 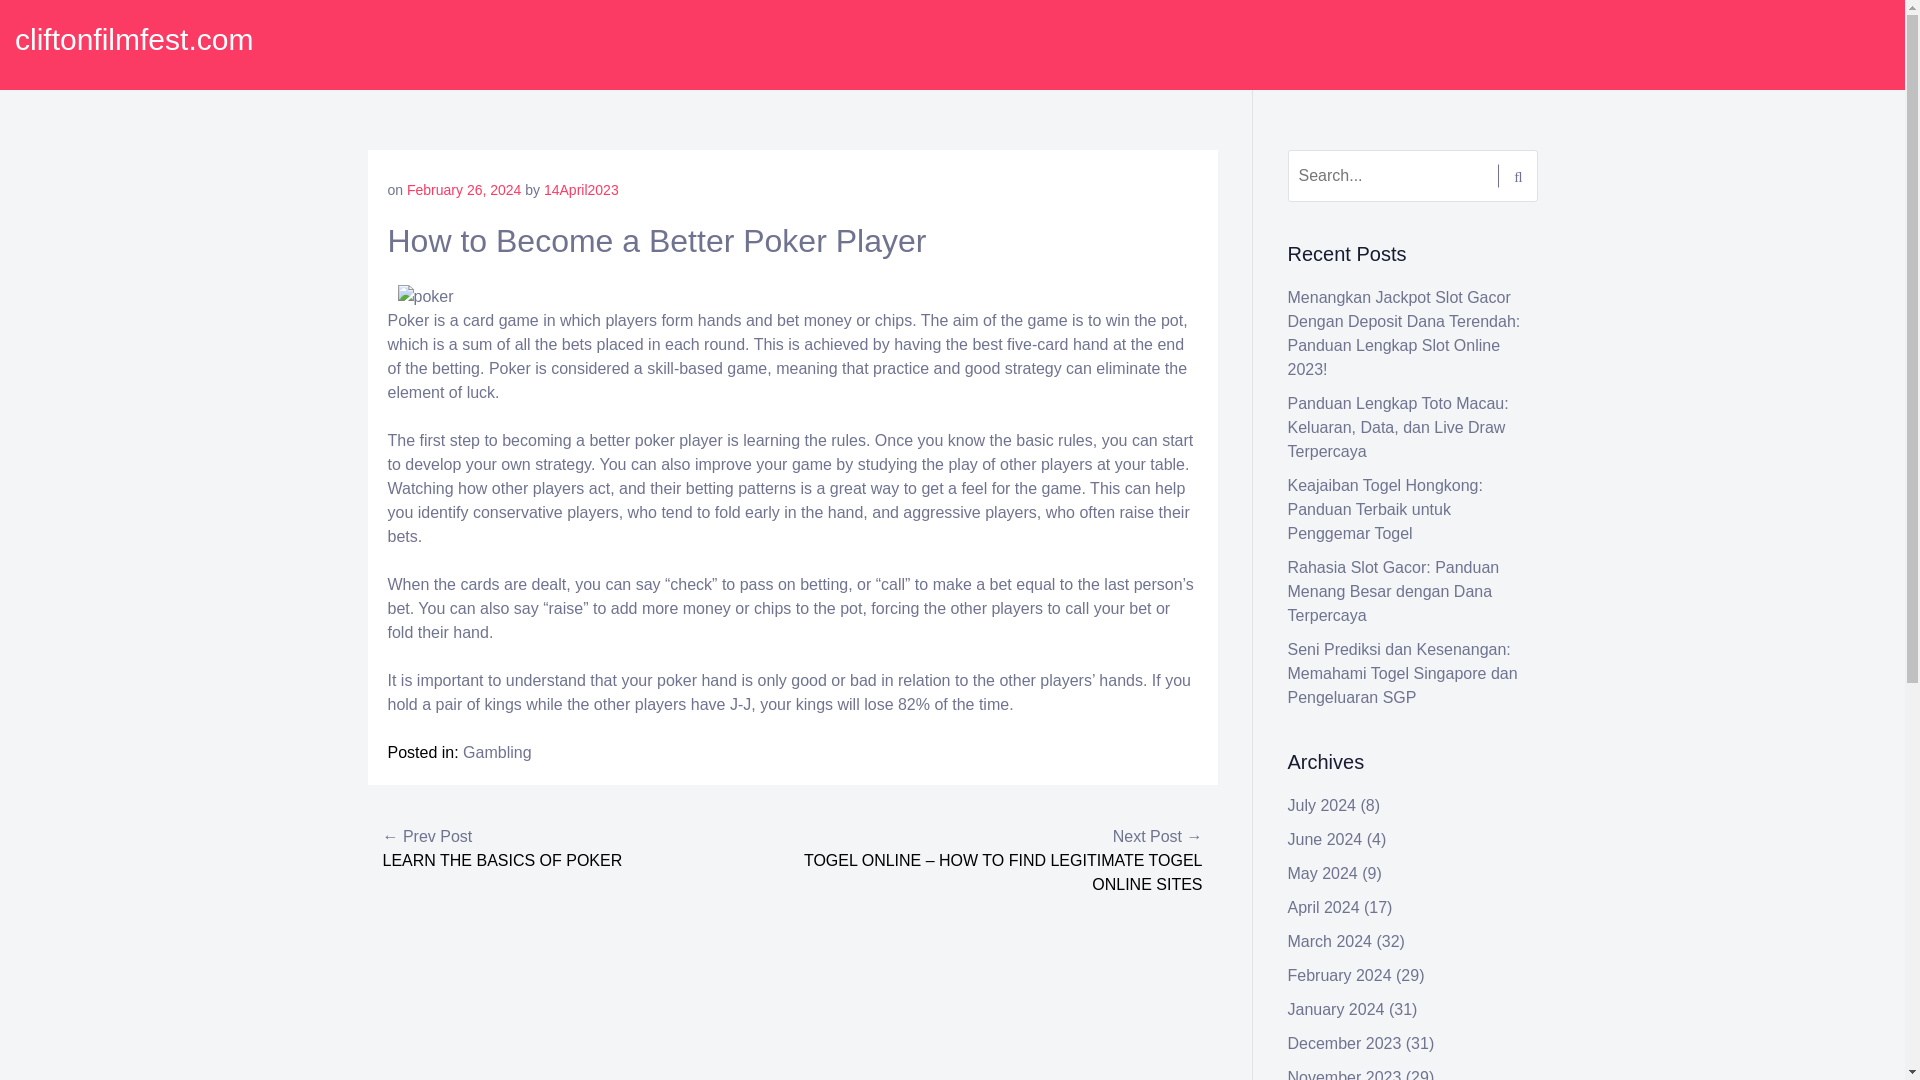 I want to click on February 2024, so click(x=1340, y=974).